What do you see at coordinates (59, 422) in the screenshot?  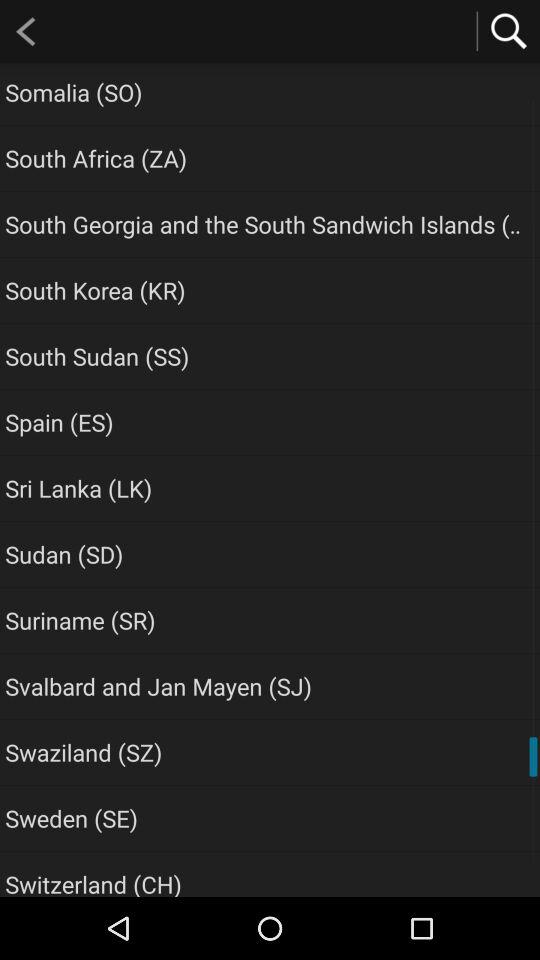 I see `jump until spain (es) item` at bounding box center [59, 422].